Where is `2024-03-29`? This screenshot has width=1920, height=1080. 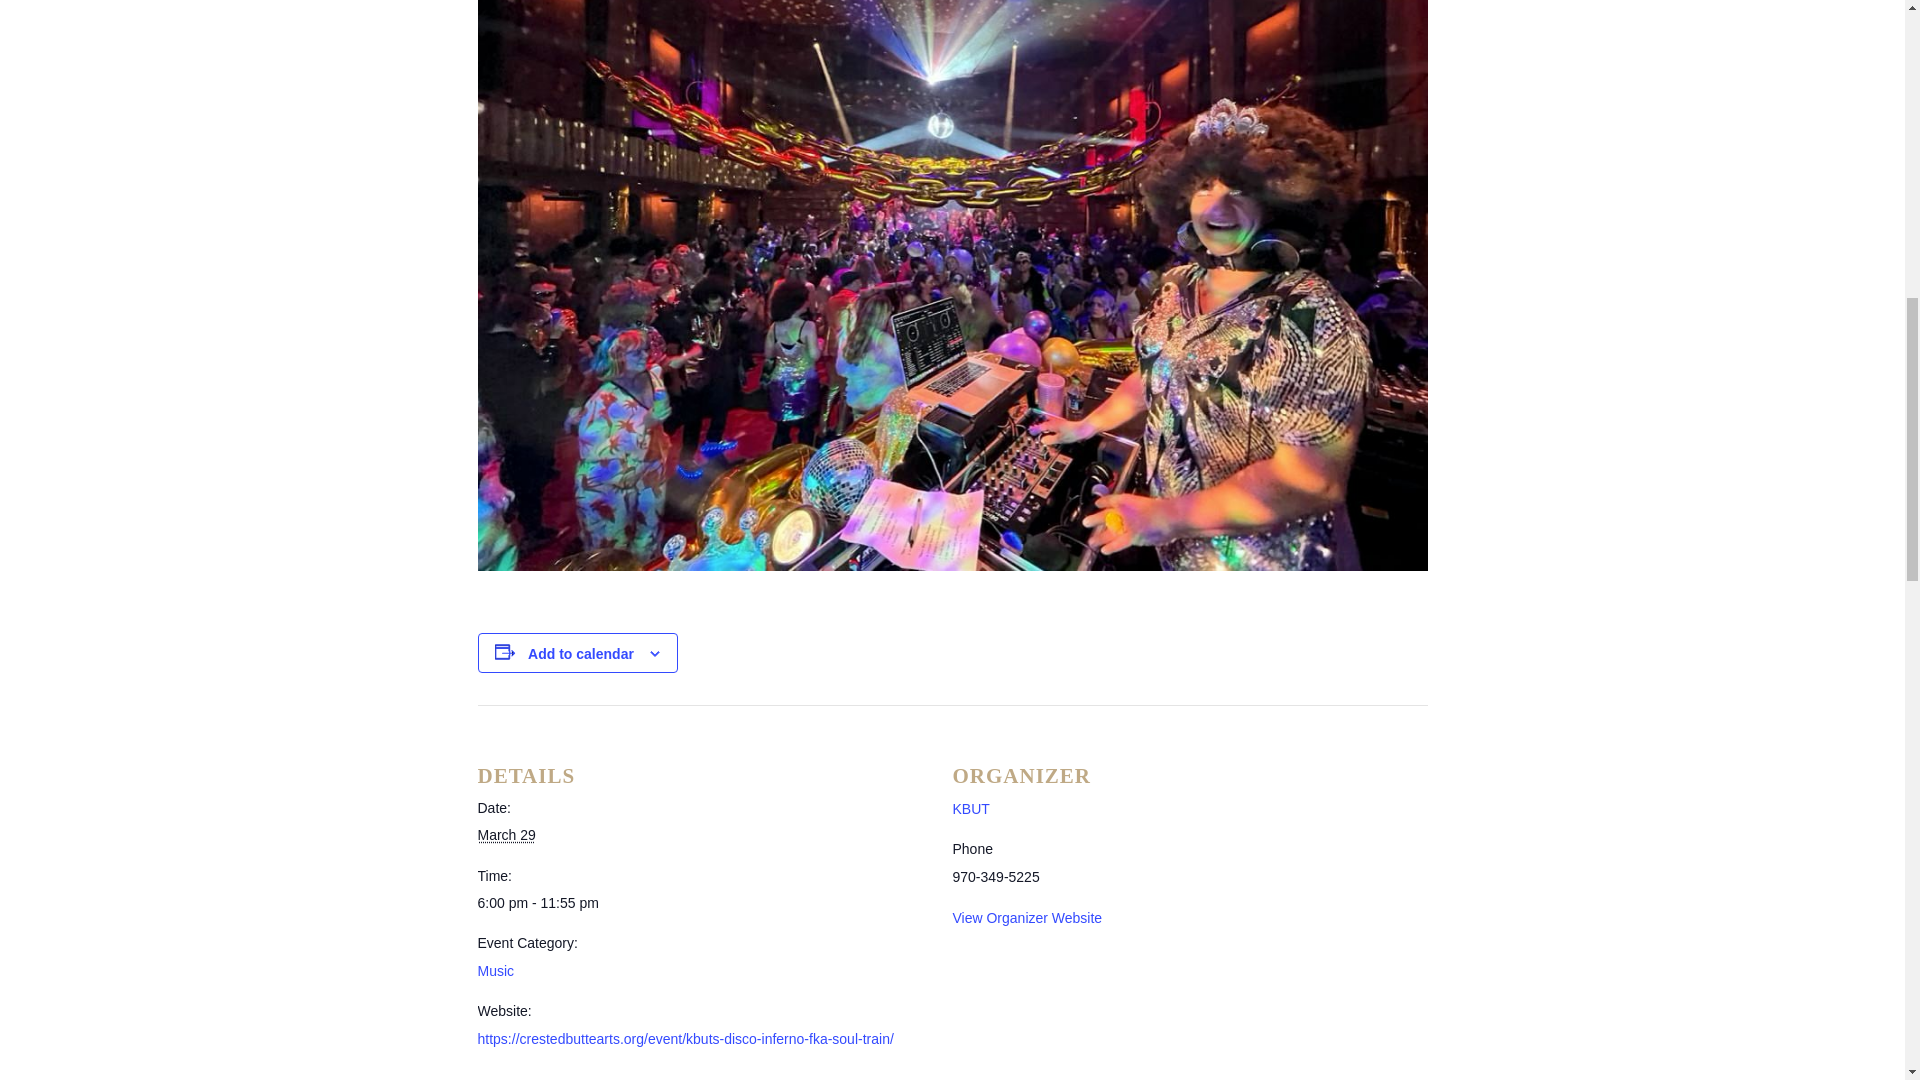 2024-03-29 is located at coordinates (704, 903).